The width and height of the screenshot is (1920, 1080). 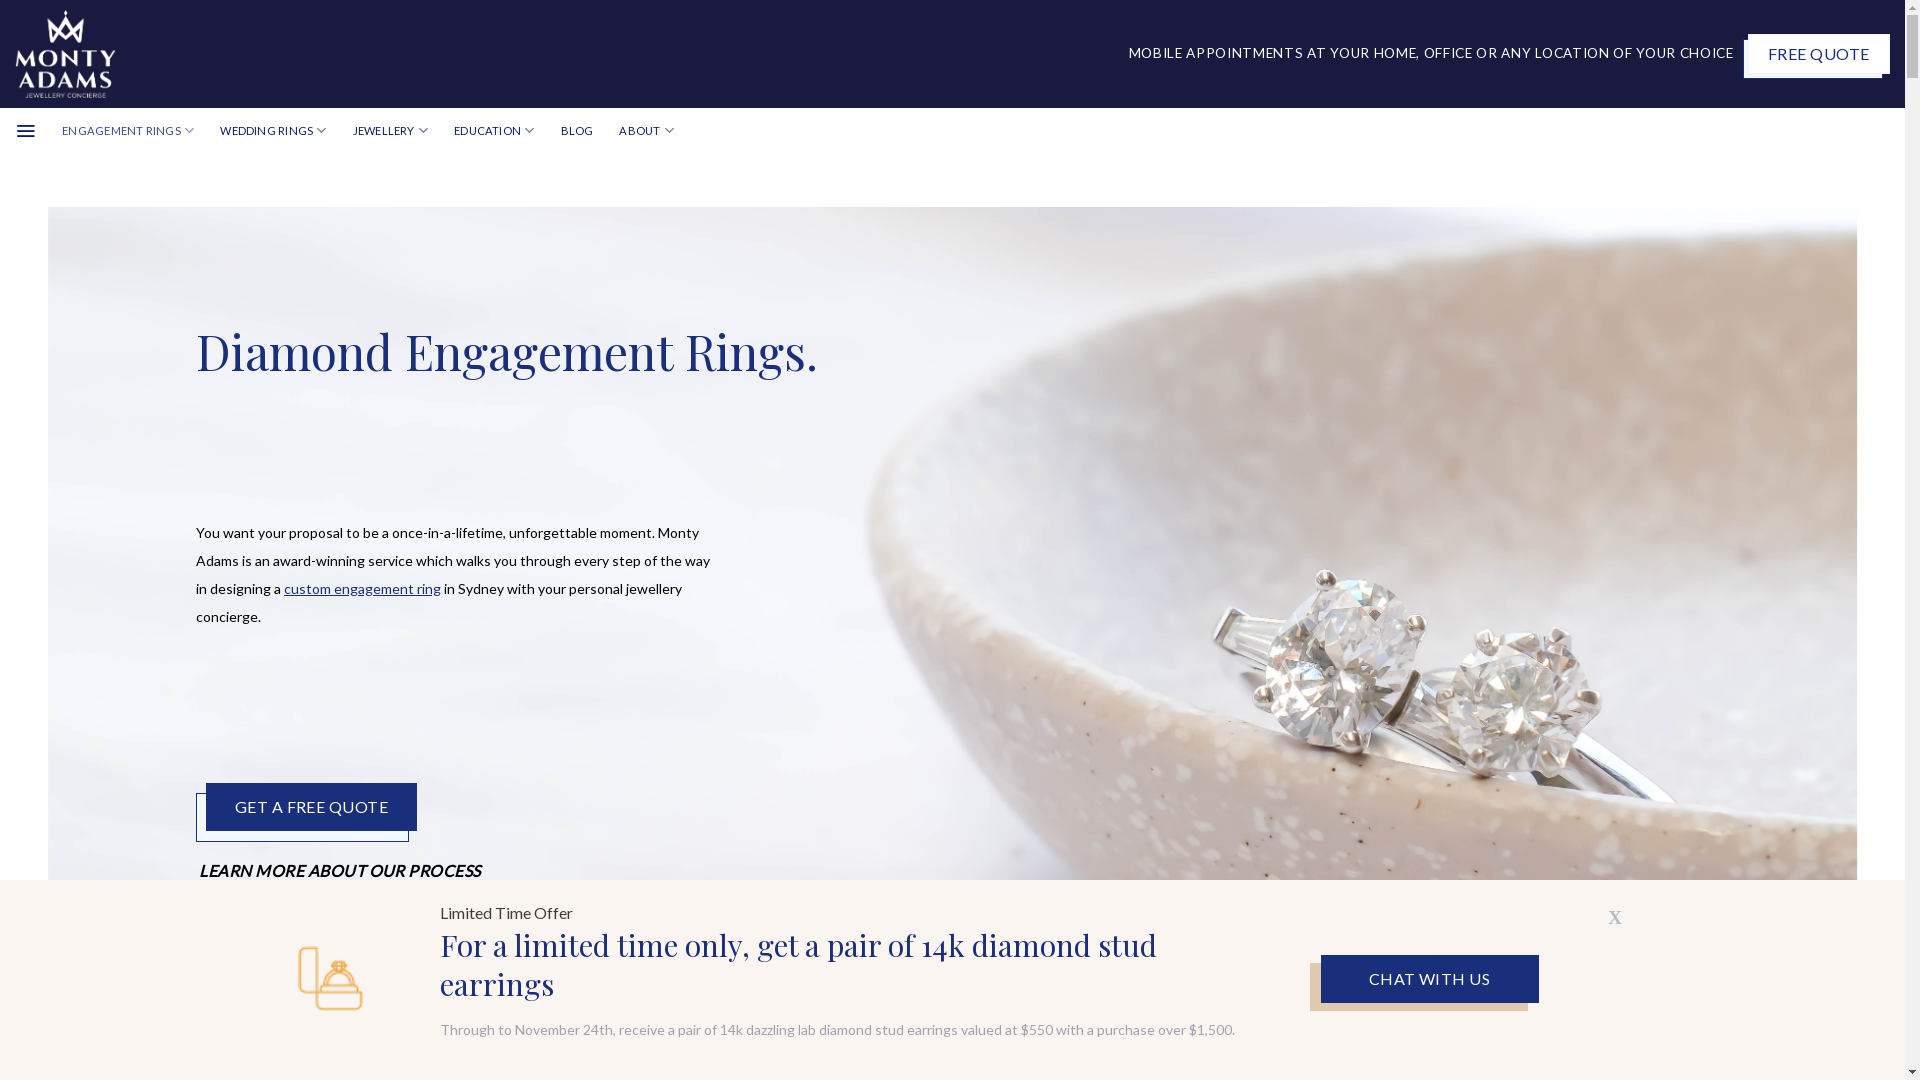 I want to click on FREE QUOTE, so click(x=1819, y=54).